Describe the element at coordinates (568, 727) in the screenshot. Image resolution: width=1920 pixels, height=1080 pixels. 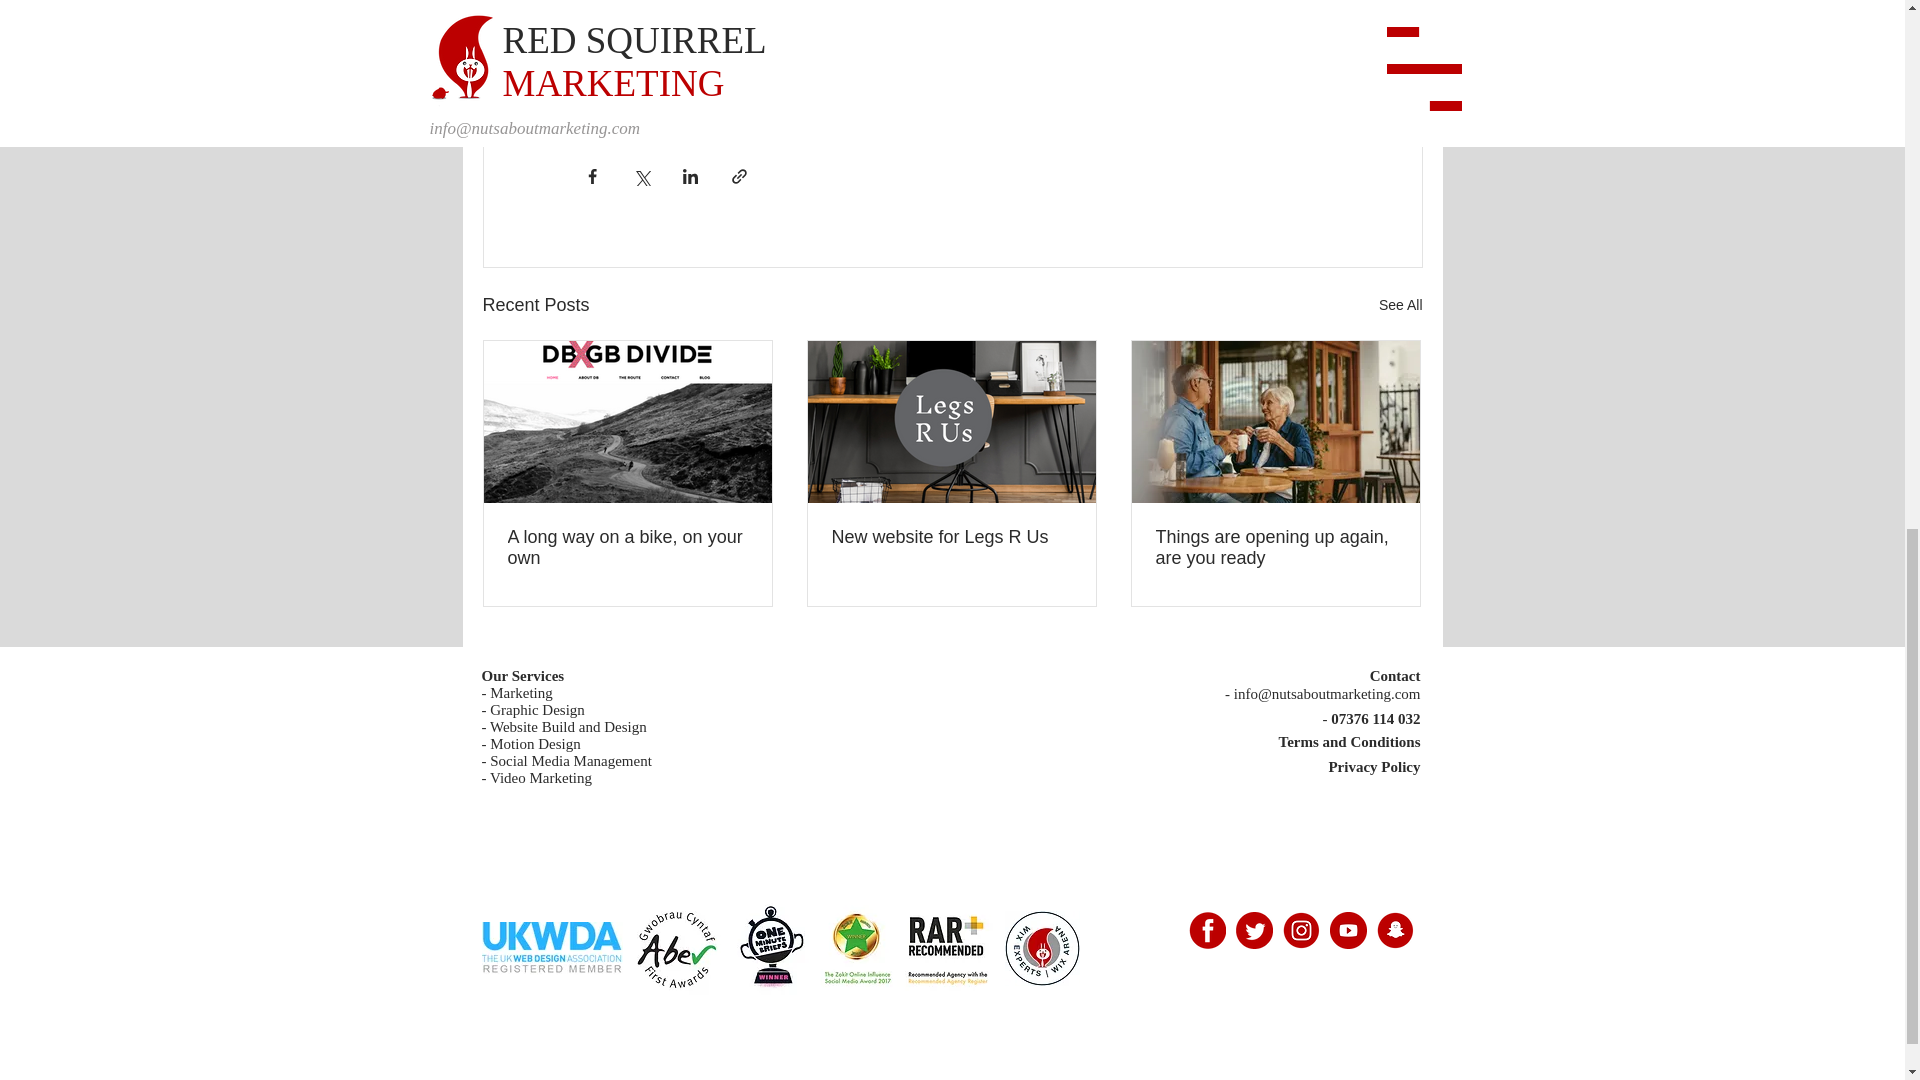
I see `Website Build and Design` at that location.